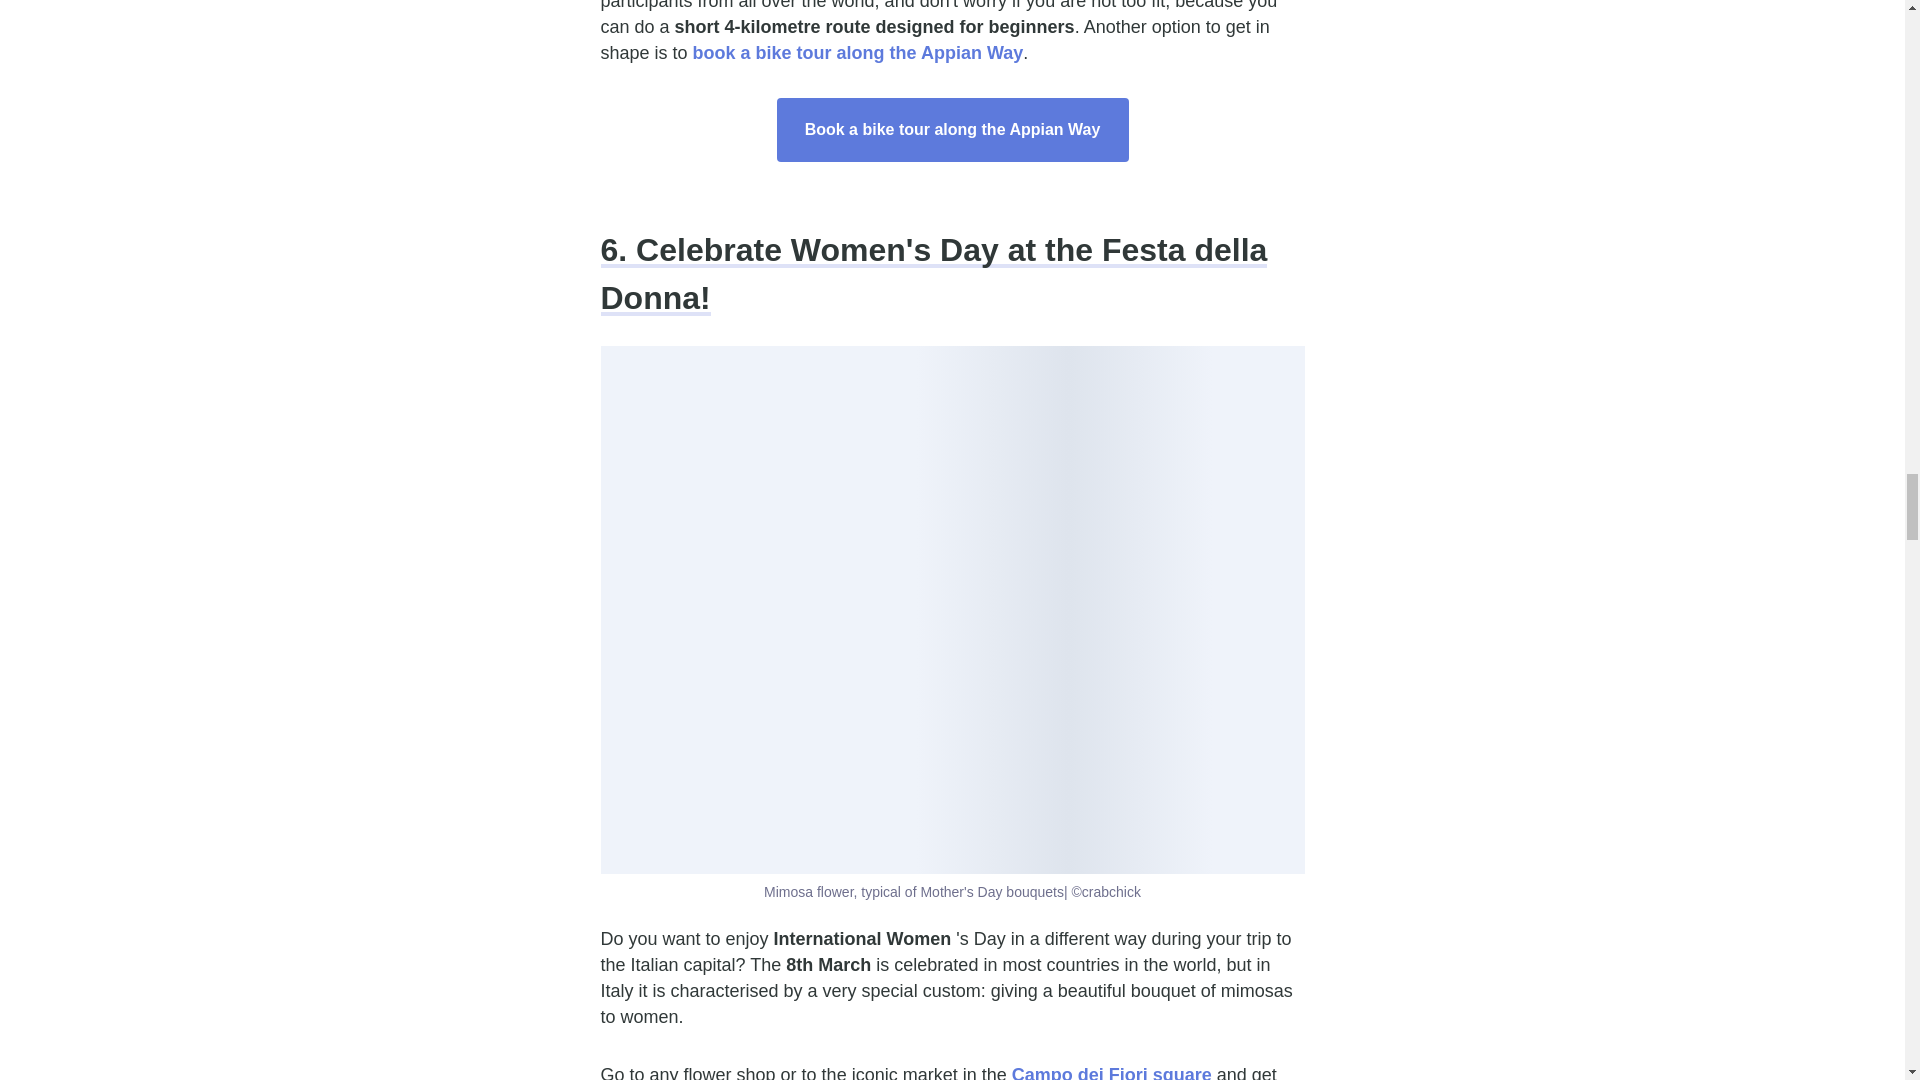  I want to click on book a bike tour along the Appian Way, so click(858, 52).